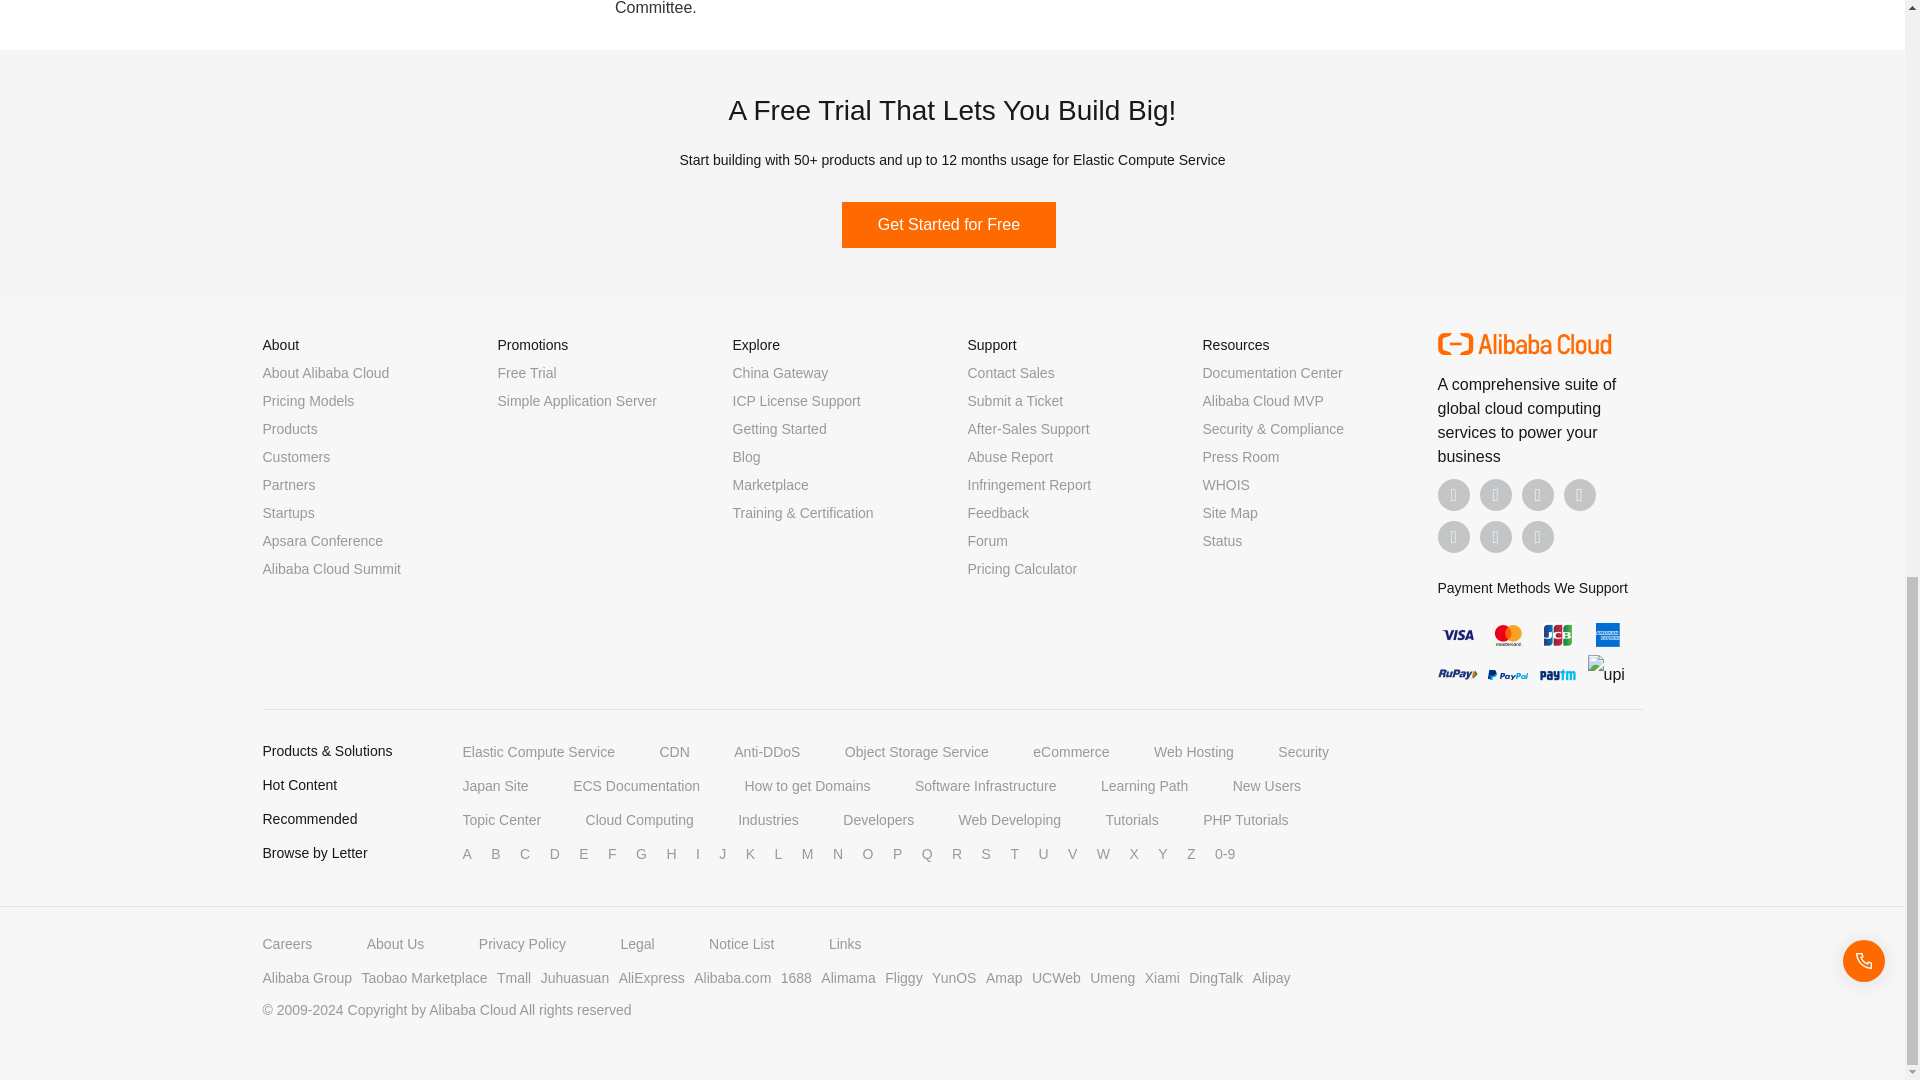  I want to click on Twitter, so click(1538, 494).